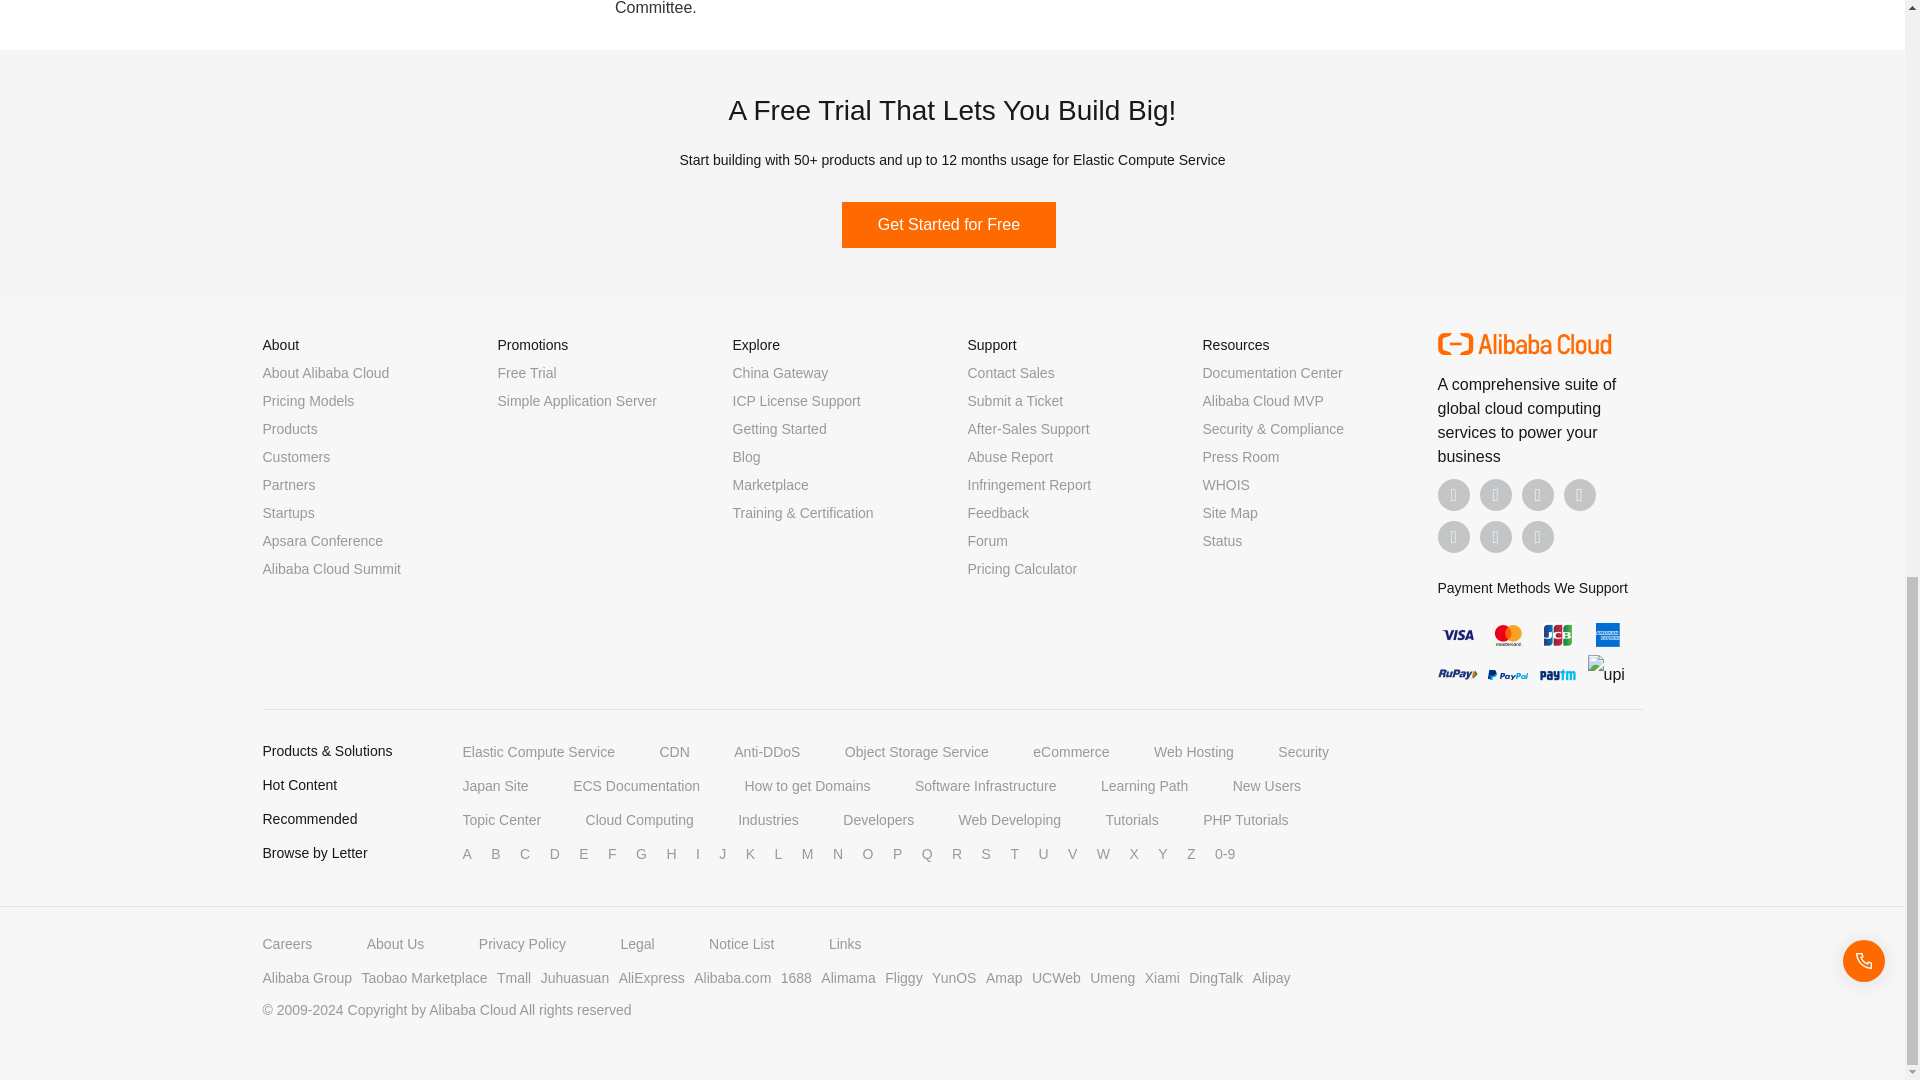  I want to click on Twitter, so click(1538, 494).